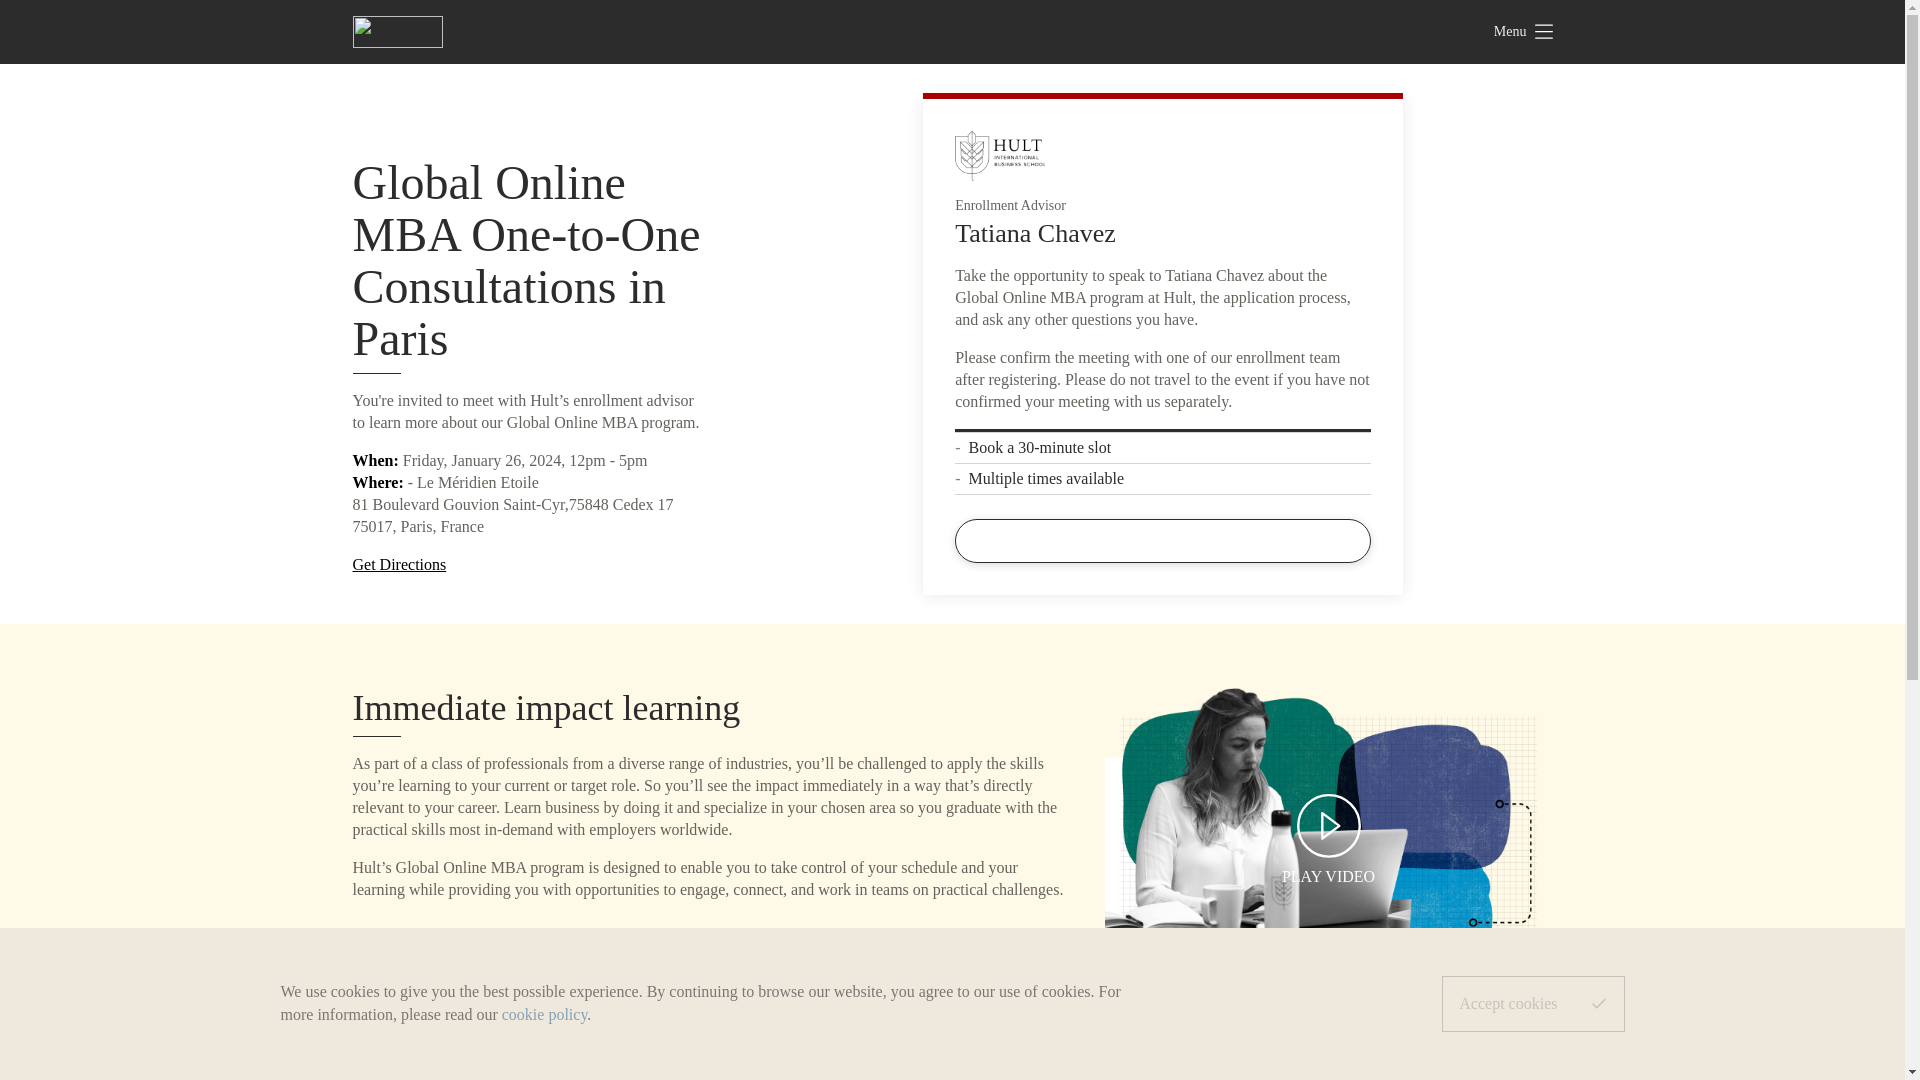 The image size is (1920, 1080). Describe the element at coordinates (1328, 837) in the screenshot. I see `Hult Live Online MBA` at that location.